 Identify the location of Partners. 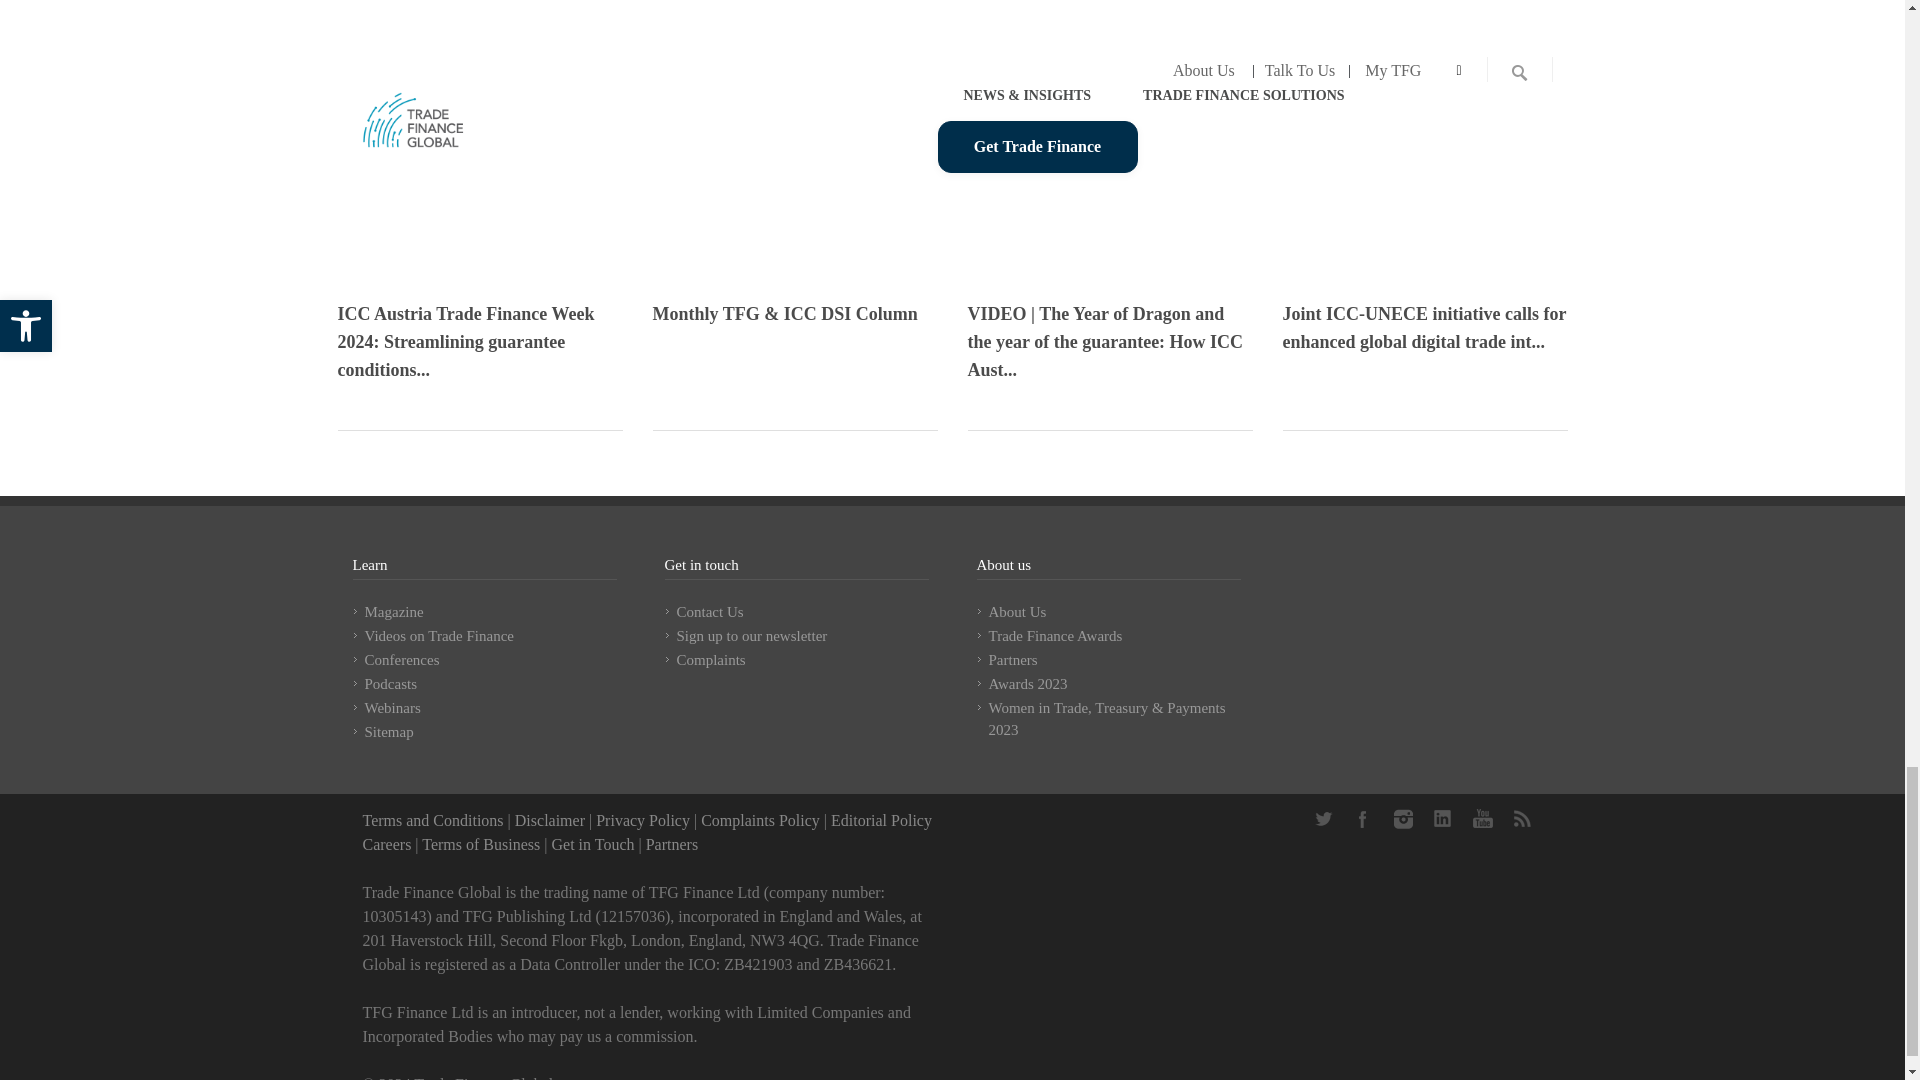
(672, 844).